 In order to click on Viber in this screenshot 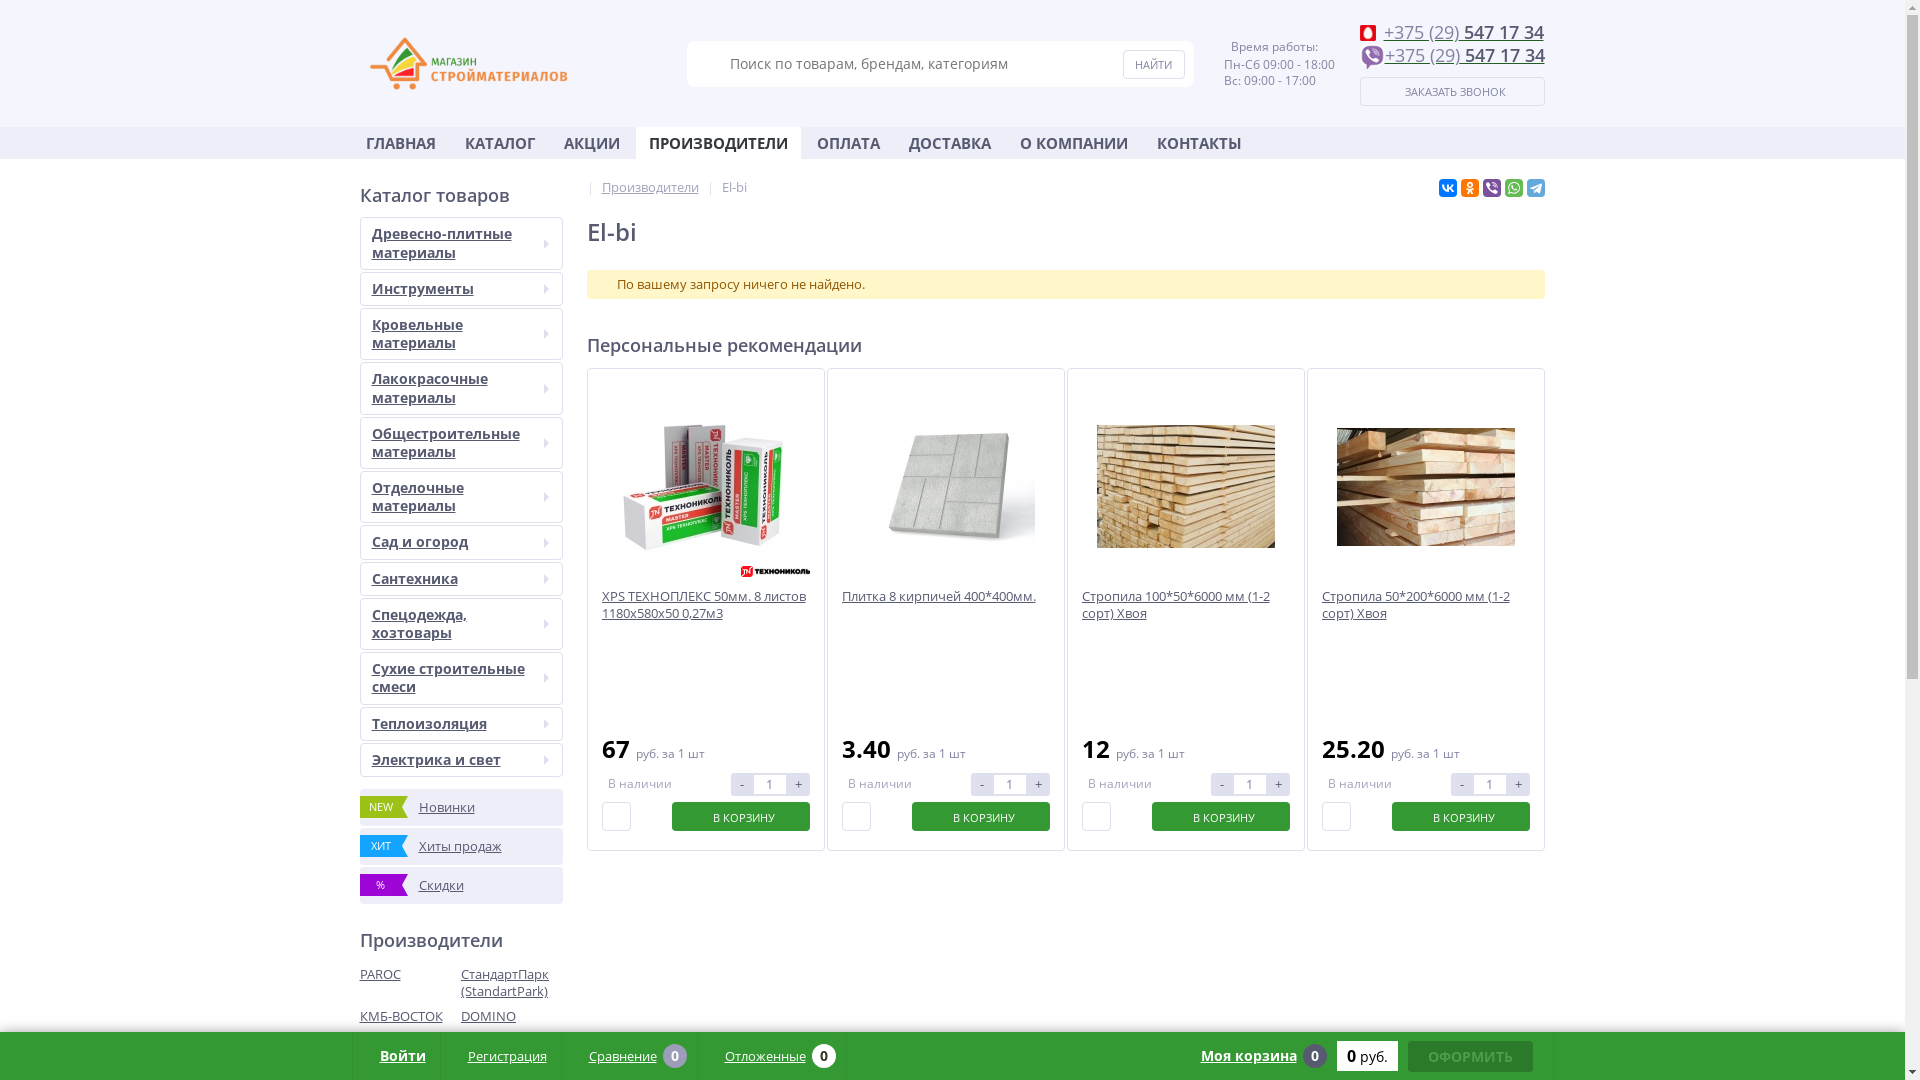, I will do `click(1491, 188)`.